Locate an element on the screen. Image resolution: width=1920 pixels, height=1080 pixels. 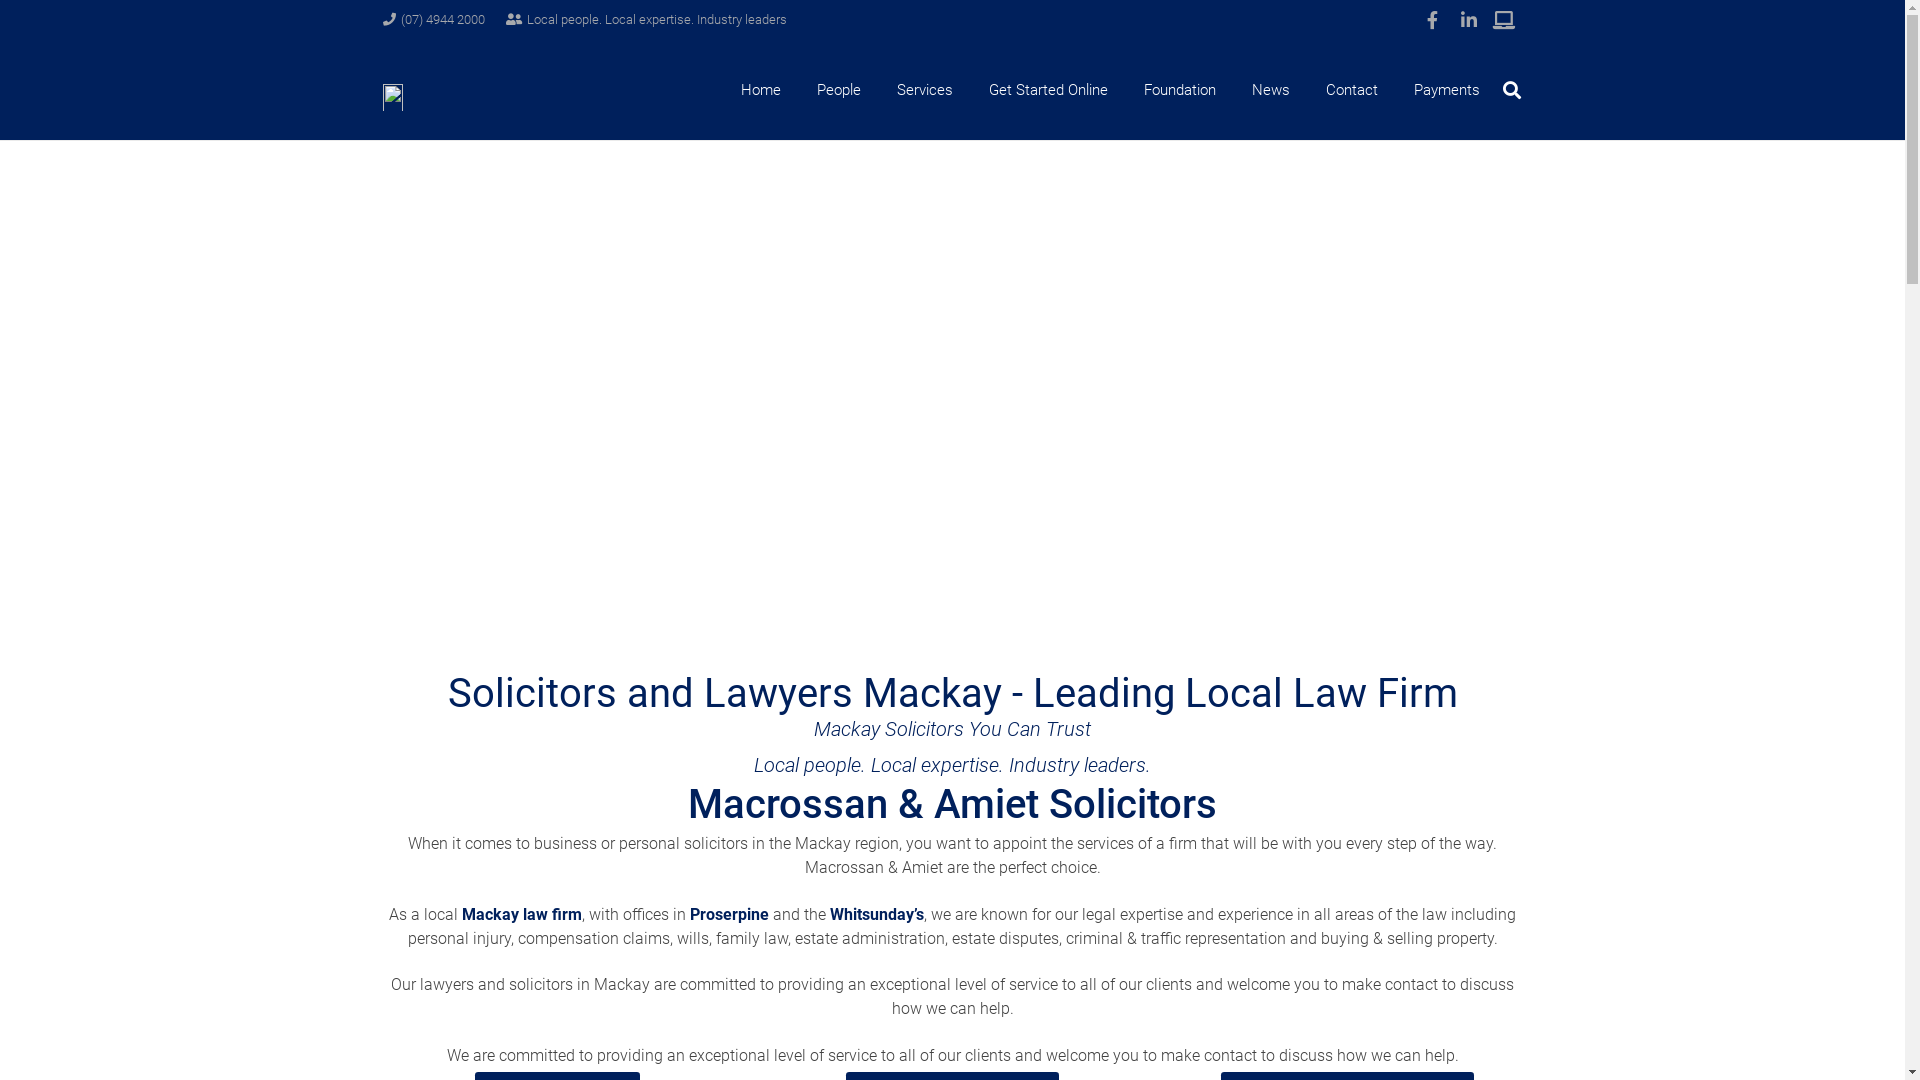
Facebook is located at coordinates (1432, 20).